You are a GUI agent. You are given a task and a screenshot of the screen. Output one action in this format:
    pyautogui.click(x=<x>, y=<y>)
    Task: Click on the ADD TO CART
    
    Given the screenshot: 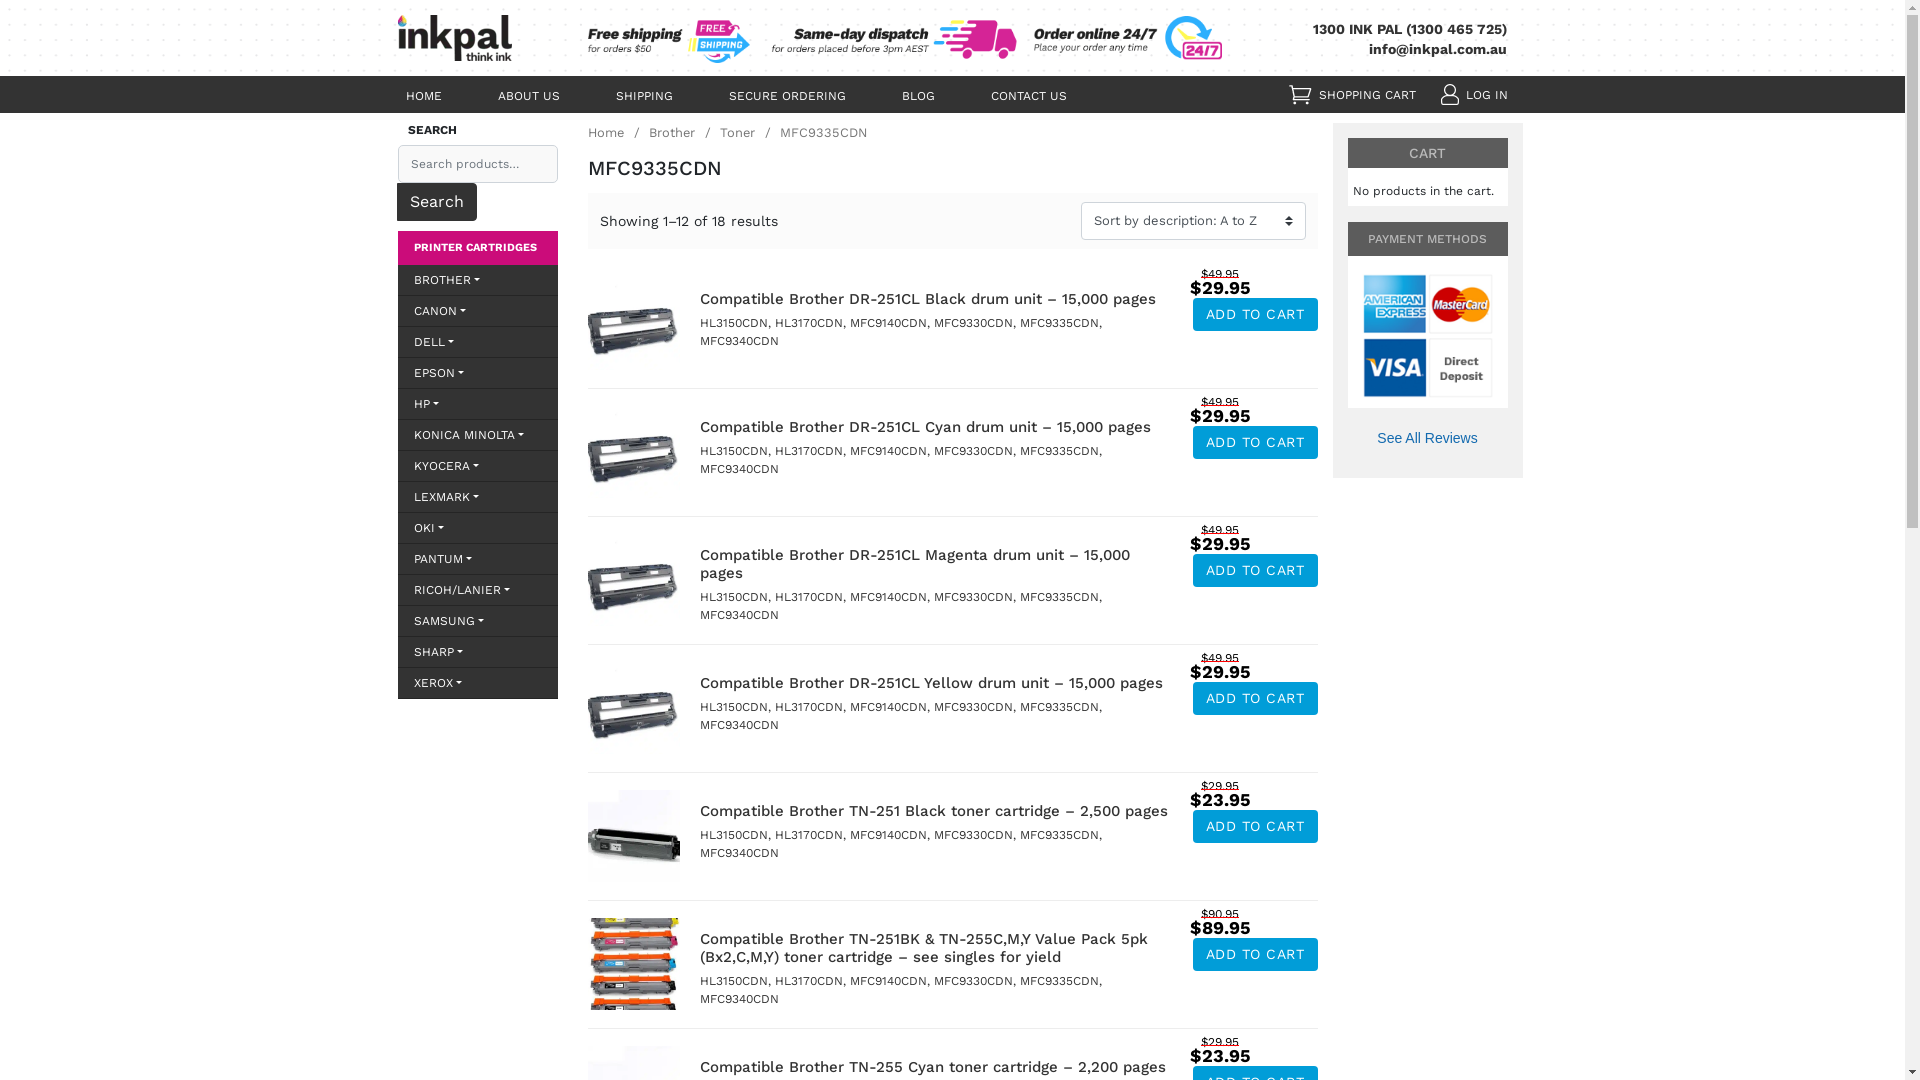 What is the action you would take?
    pyautogui.click(x=1254, y=442)
    